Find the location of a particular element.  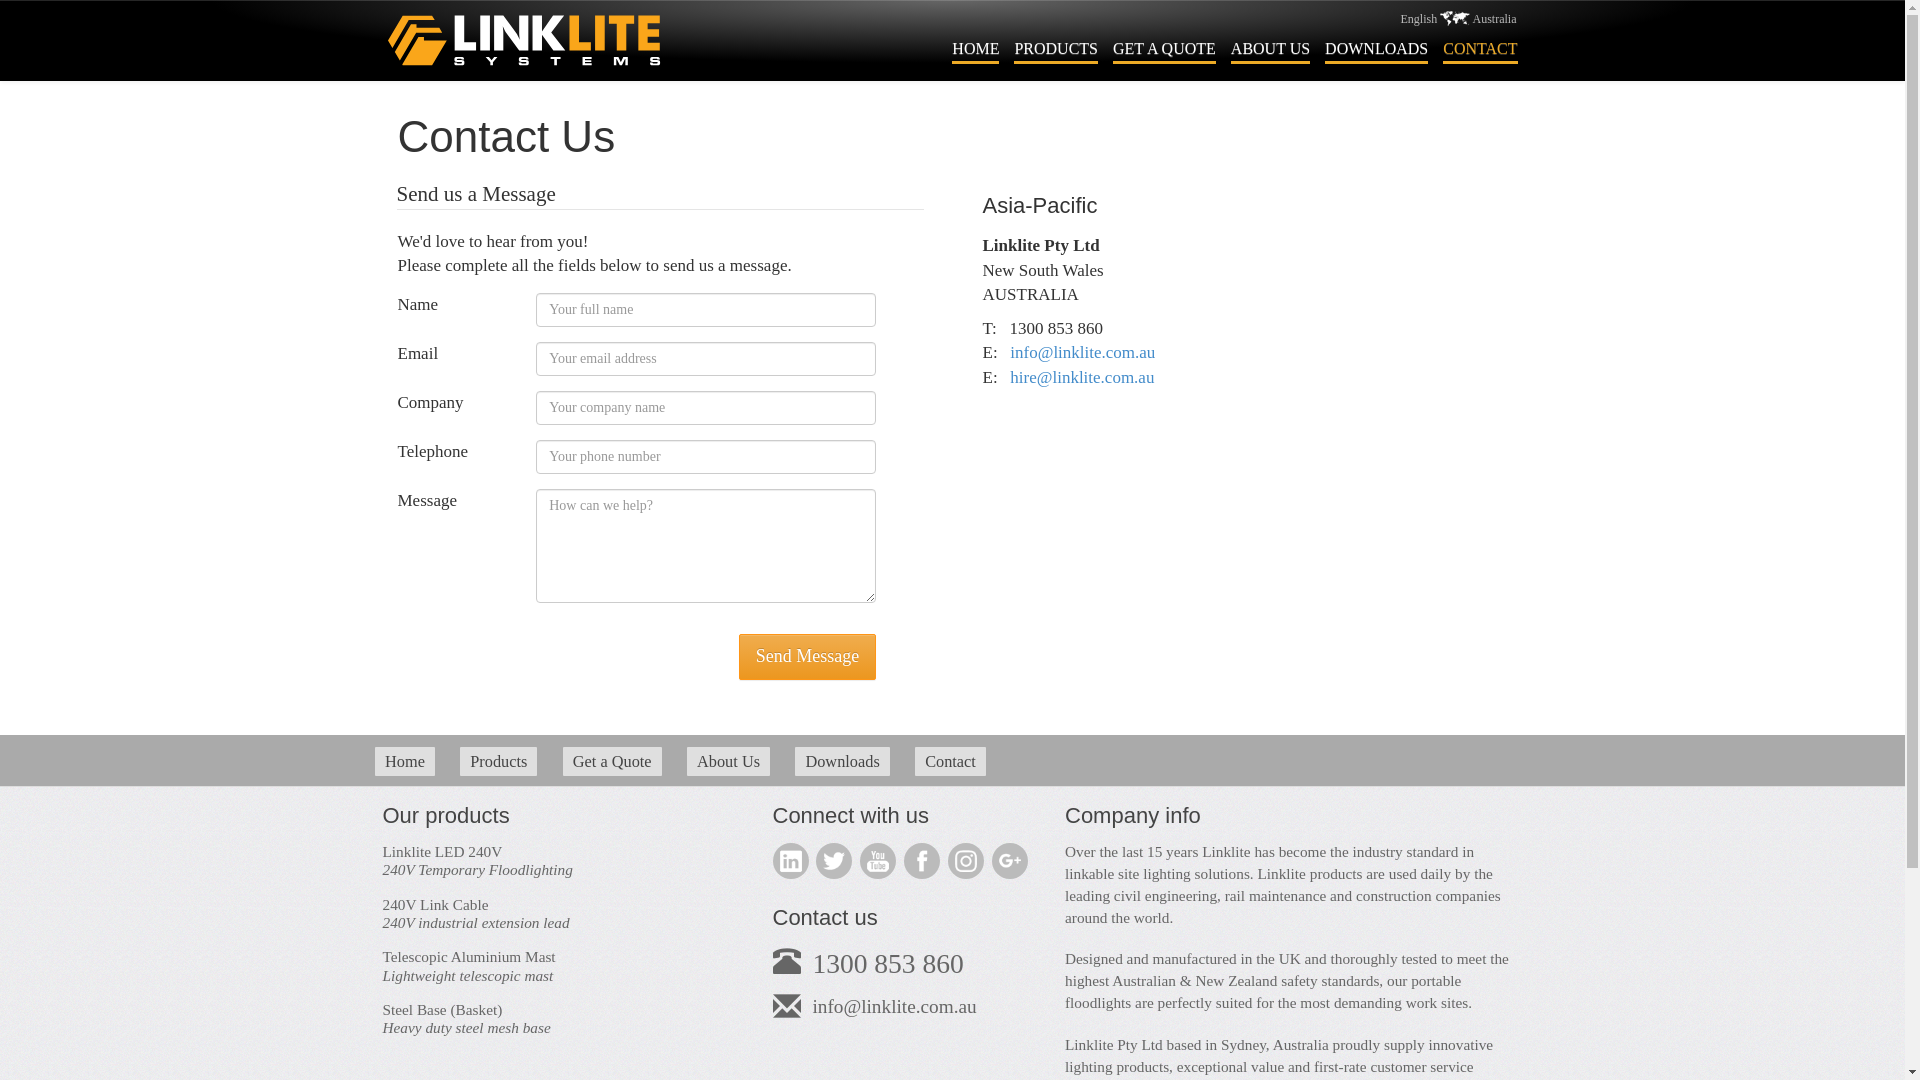

Contact us is located at coordinates (824, 917).